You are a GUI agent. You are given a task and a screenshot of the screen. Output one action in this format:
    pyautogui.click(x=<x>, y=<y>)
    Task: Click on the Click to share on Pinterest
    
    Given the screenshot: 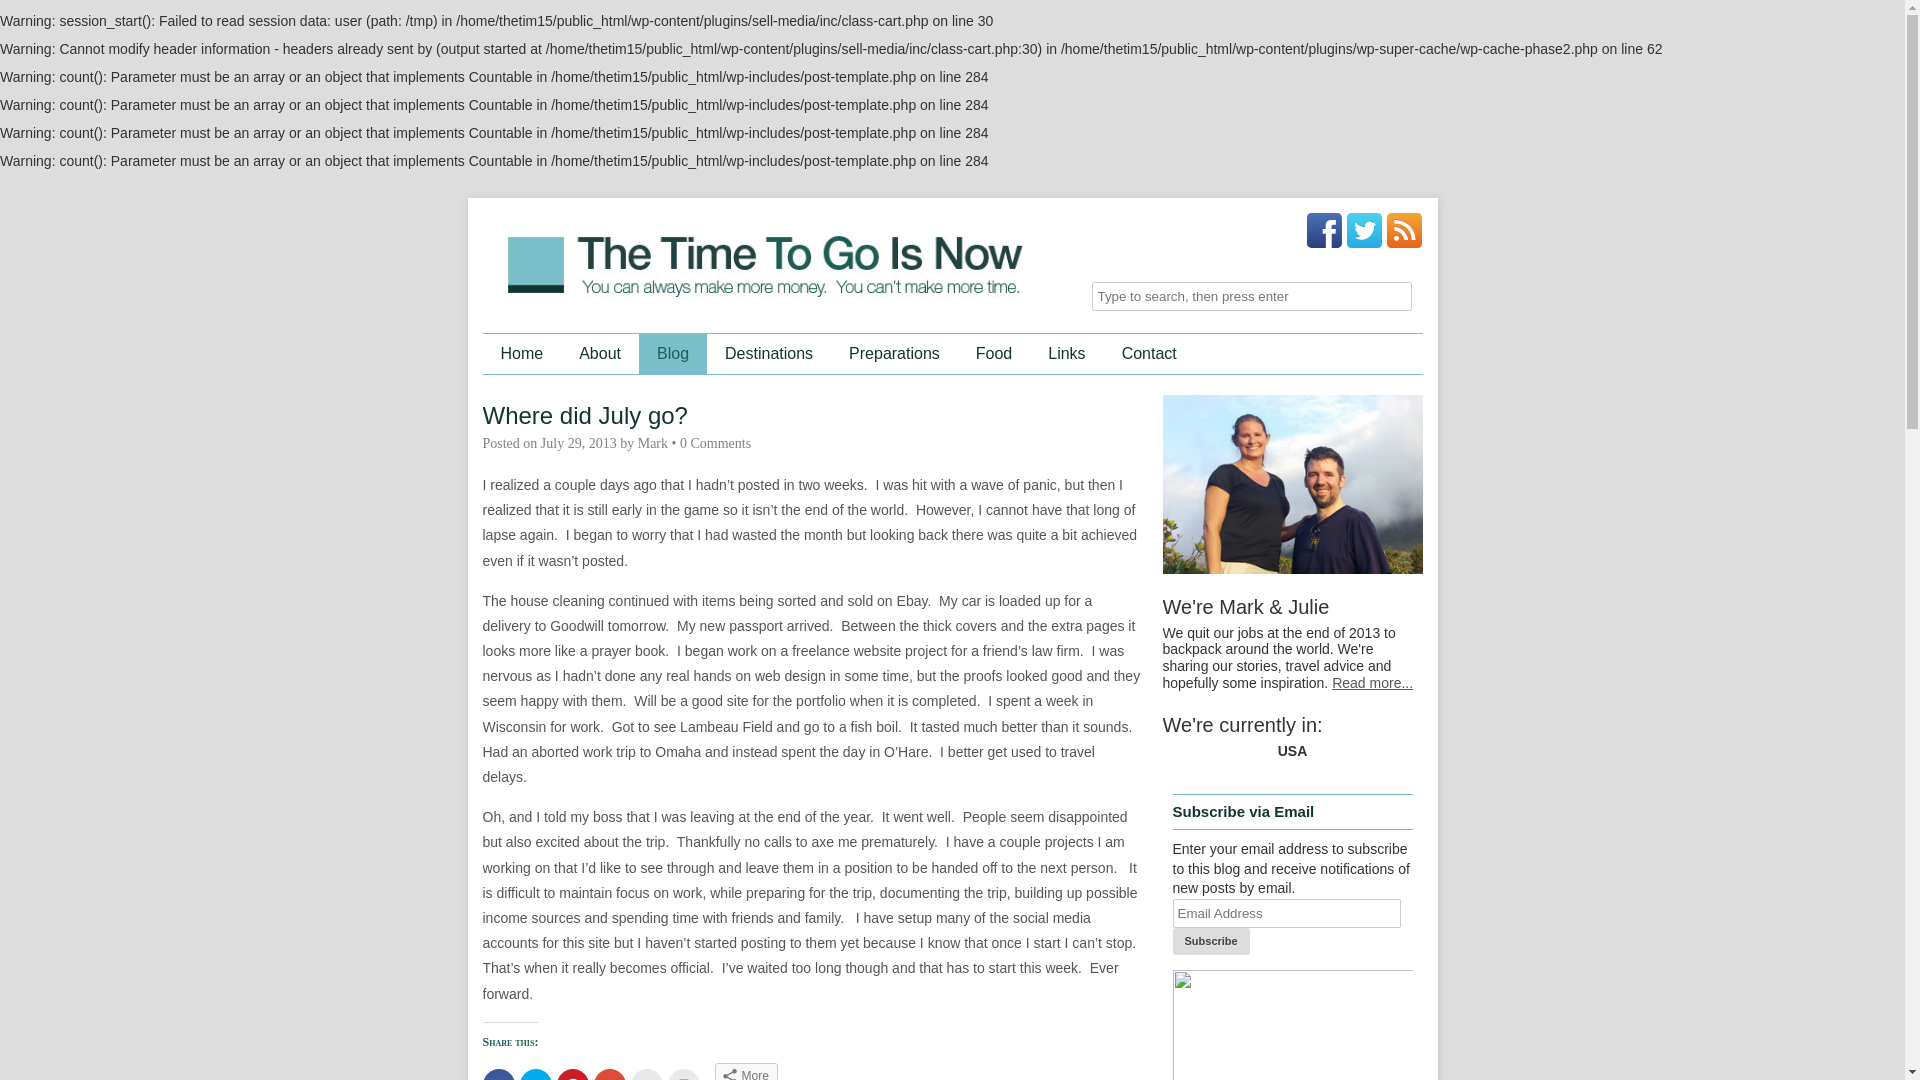 What is the action you would take?
    pyautogui.click(x=572, y=1074)
    